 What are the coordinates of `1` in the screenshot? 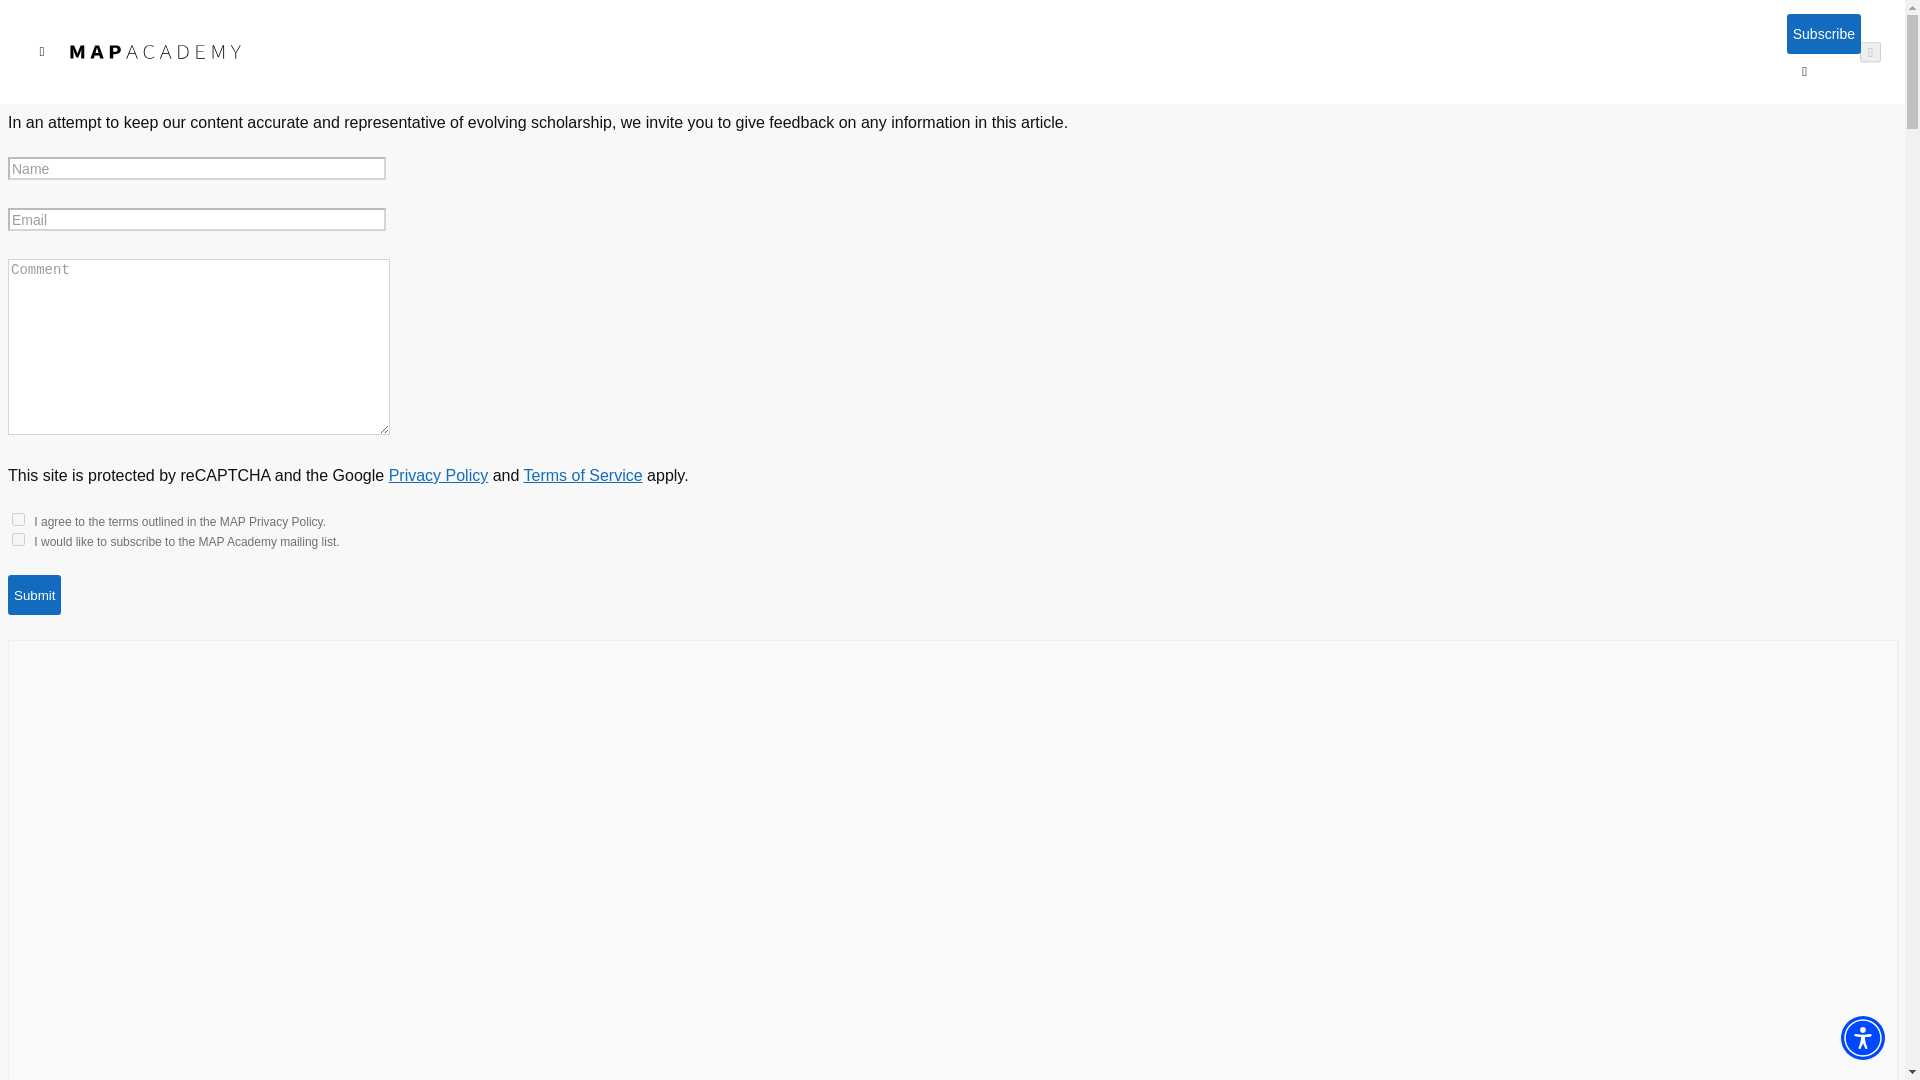 It's located at (18, 519).